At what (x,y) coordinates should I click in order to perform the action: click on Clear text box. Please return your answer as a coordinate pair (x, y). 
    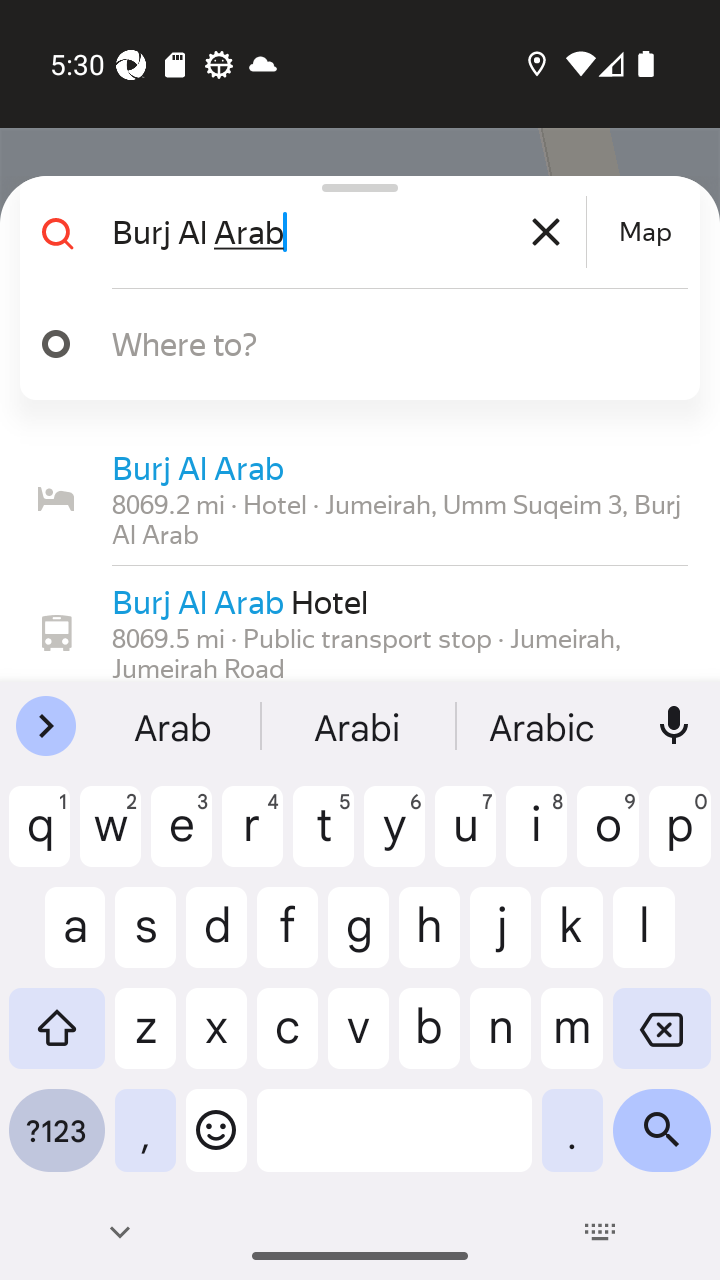
    Looking at the image, I should click on (546, 232).